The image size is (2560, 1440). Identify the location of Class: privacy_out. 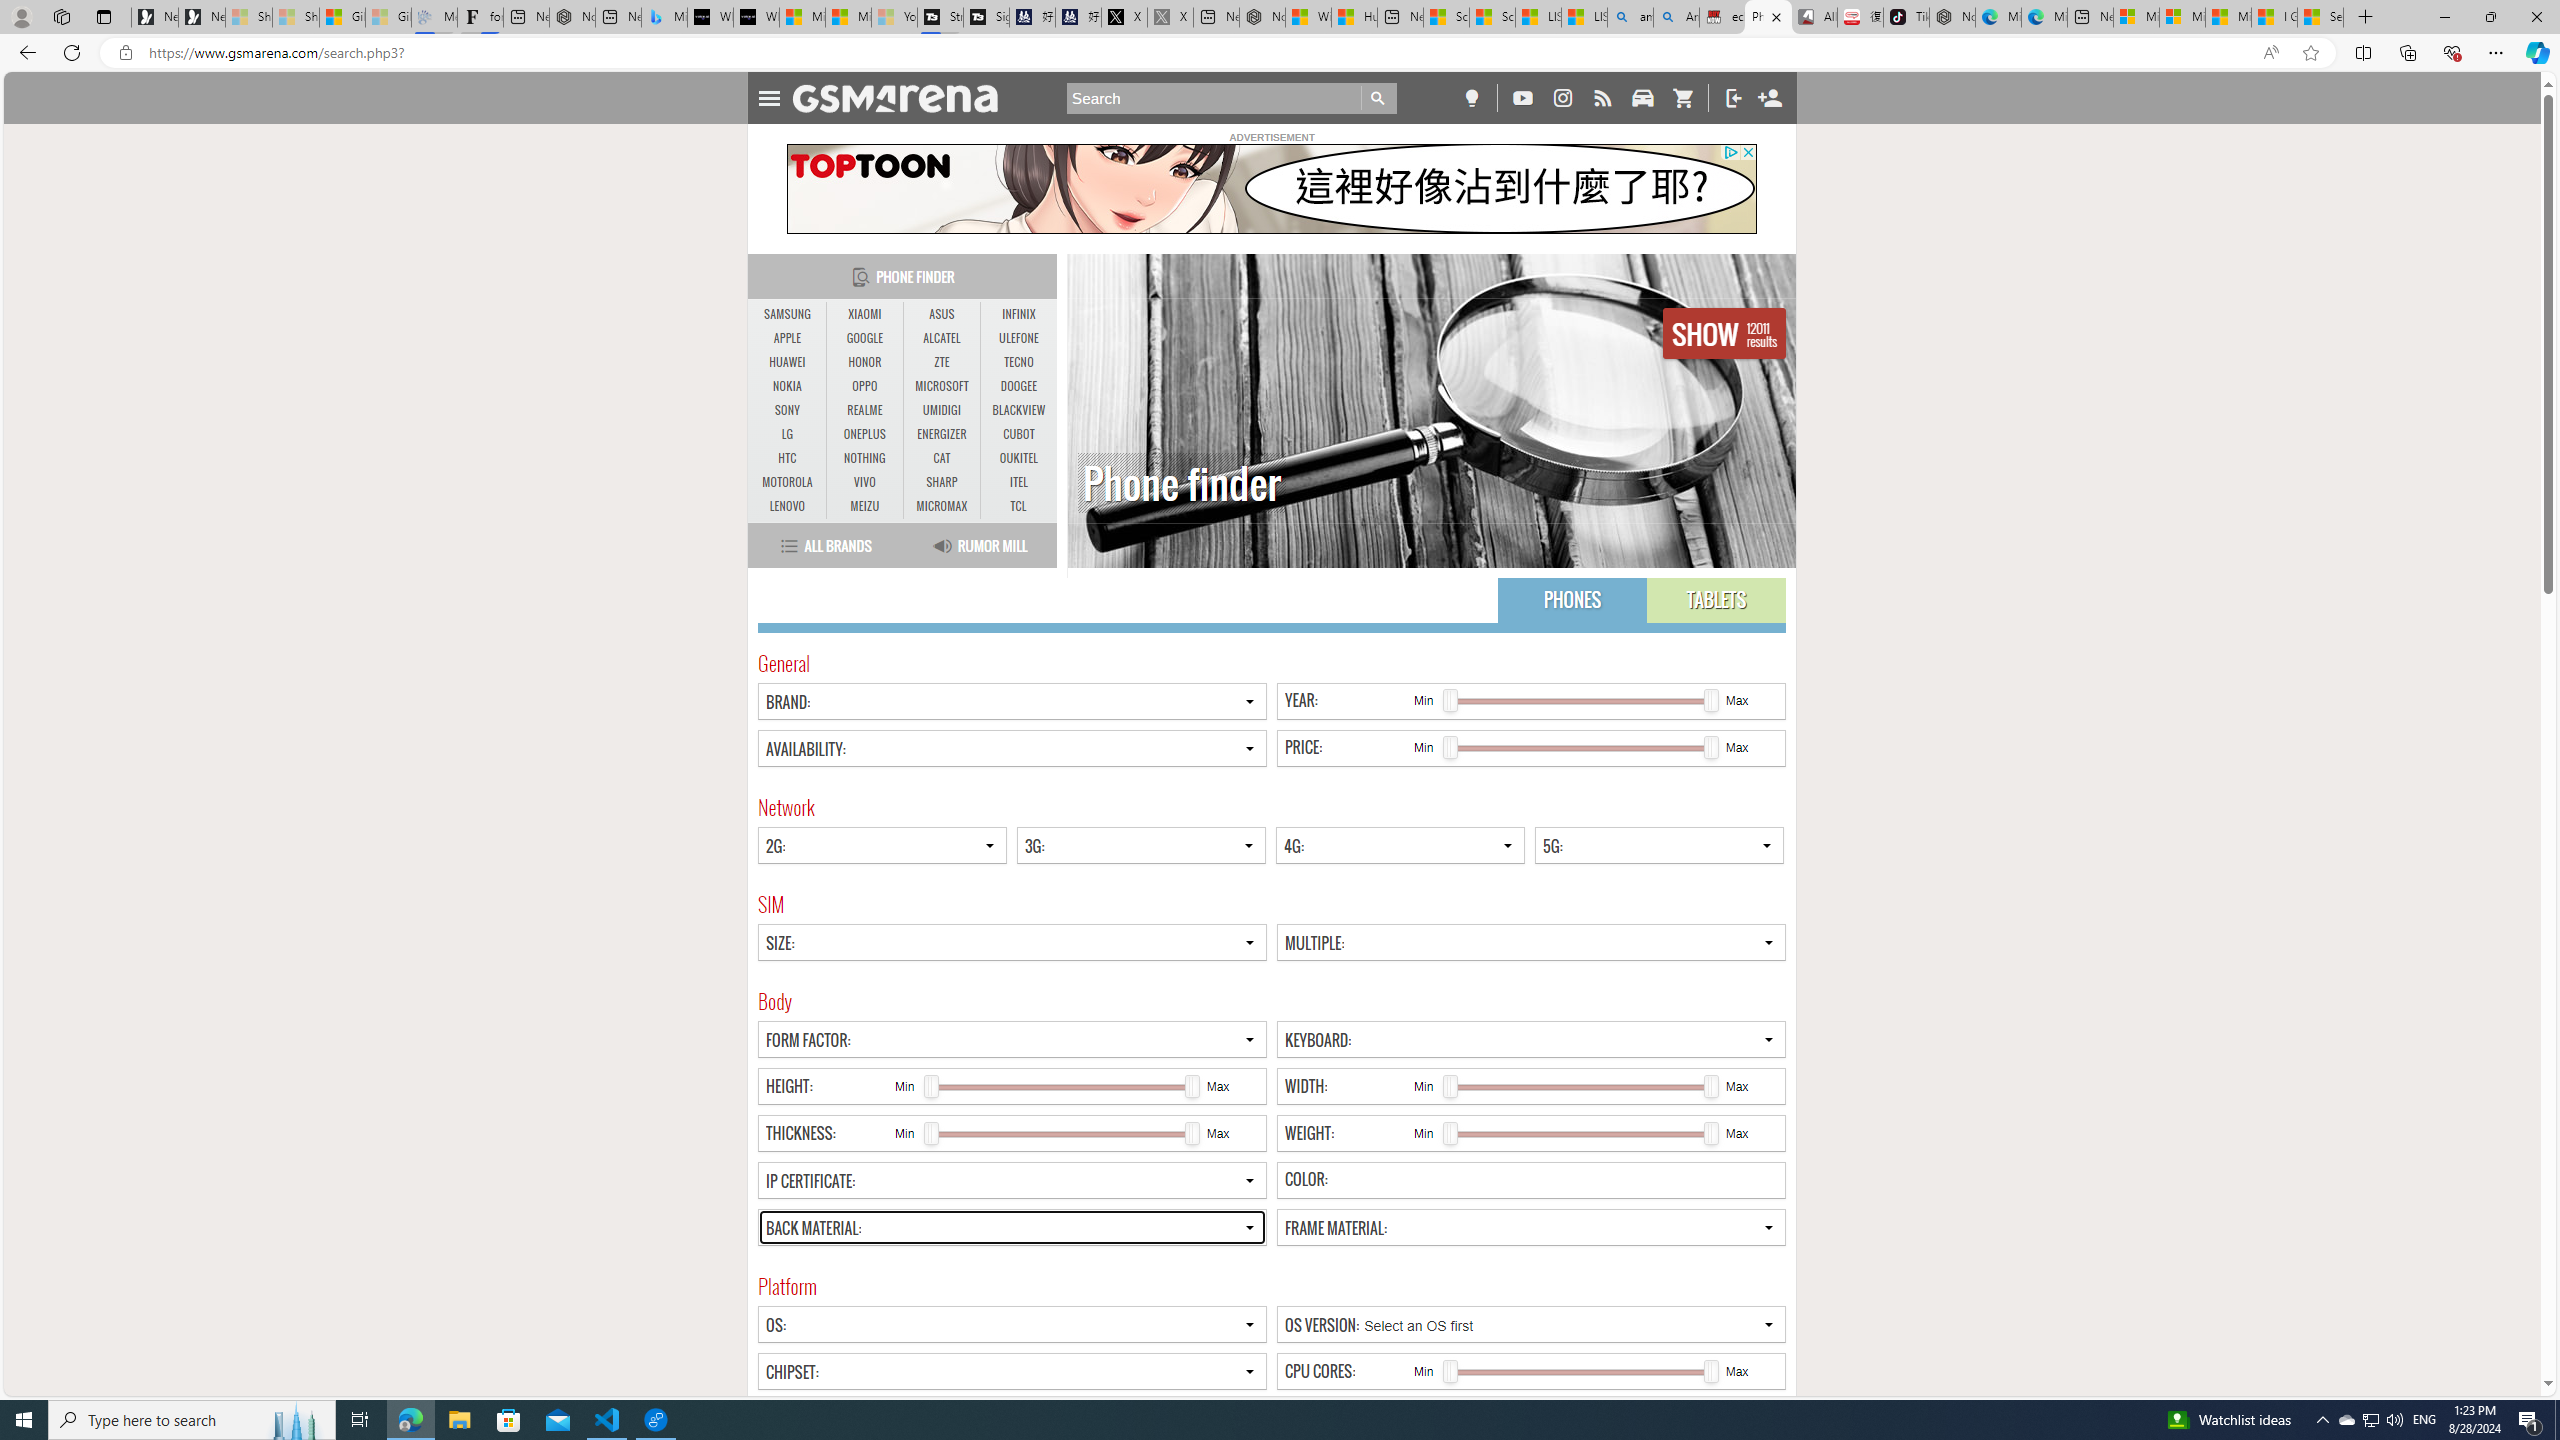
(1730, 152).